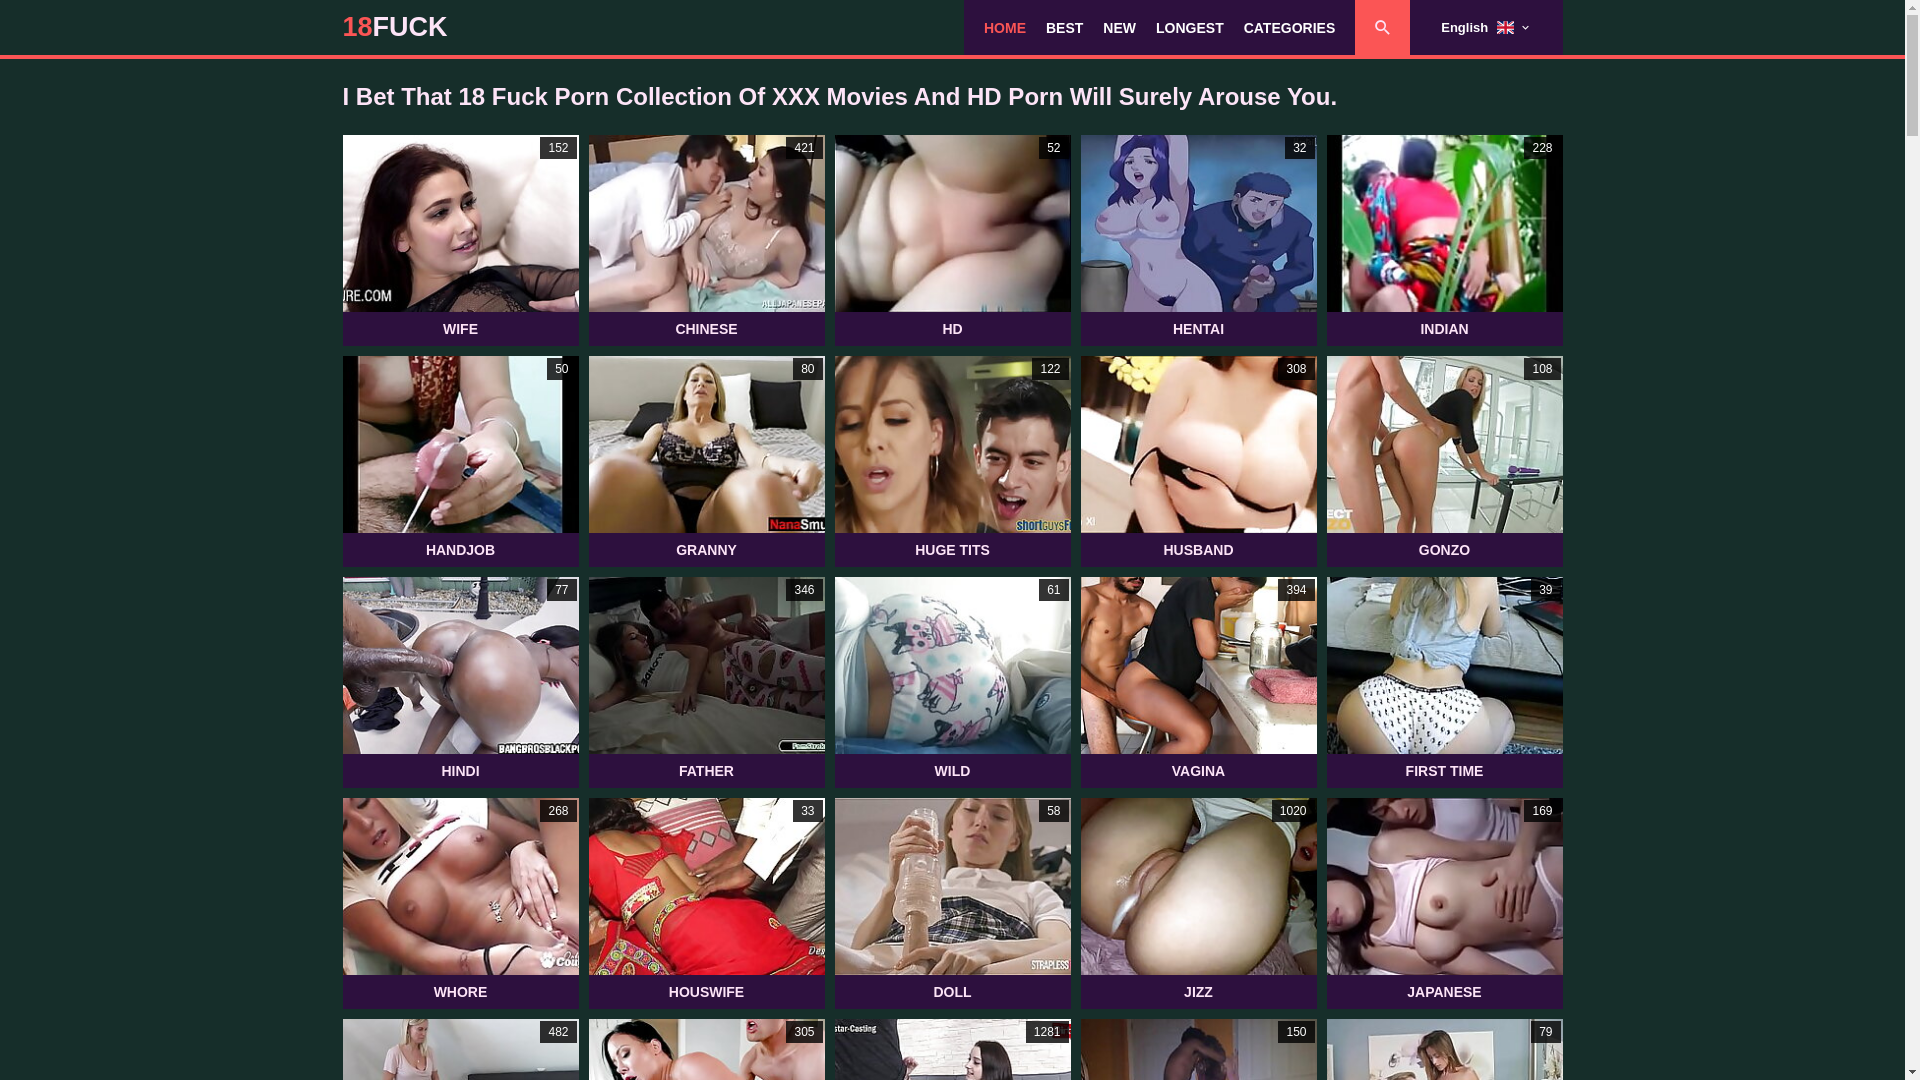 This screenshot has width=1920, height=1080. Describe the element at coordinates (1290, 28) in the screenshot. I see `CATEGORIES` at that location.